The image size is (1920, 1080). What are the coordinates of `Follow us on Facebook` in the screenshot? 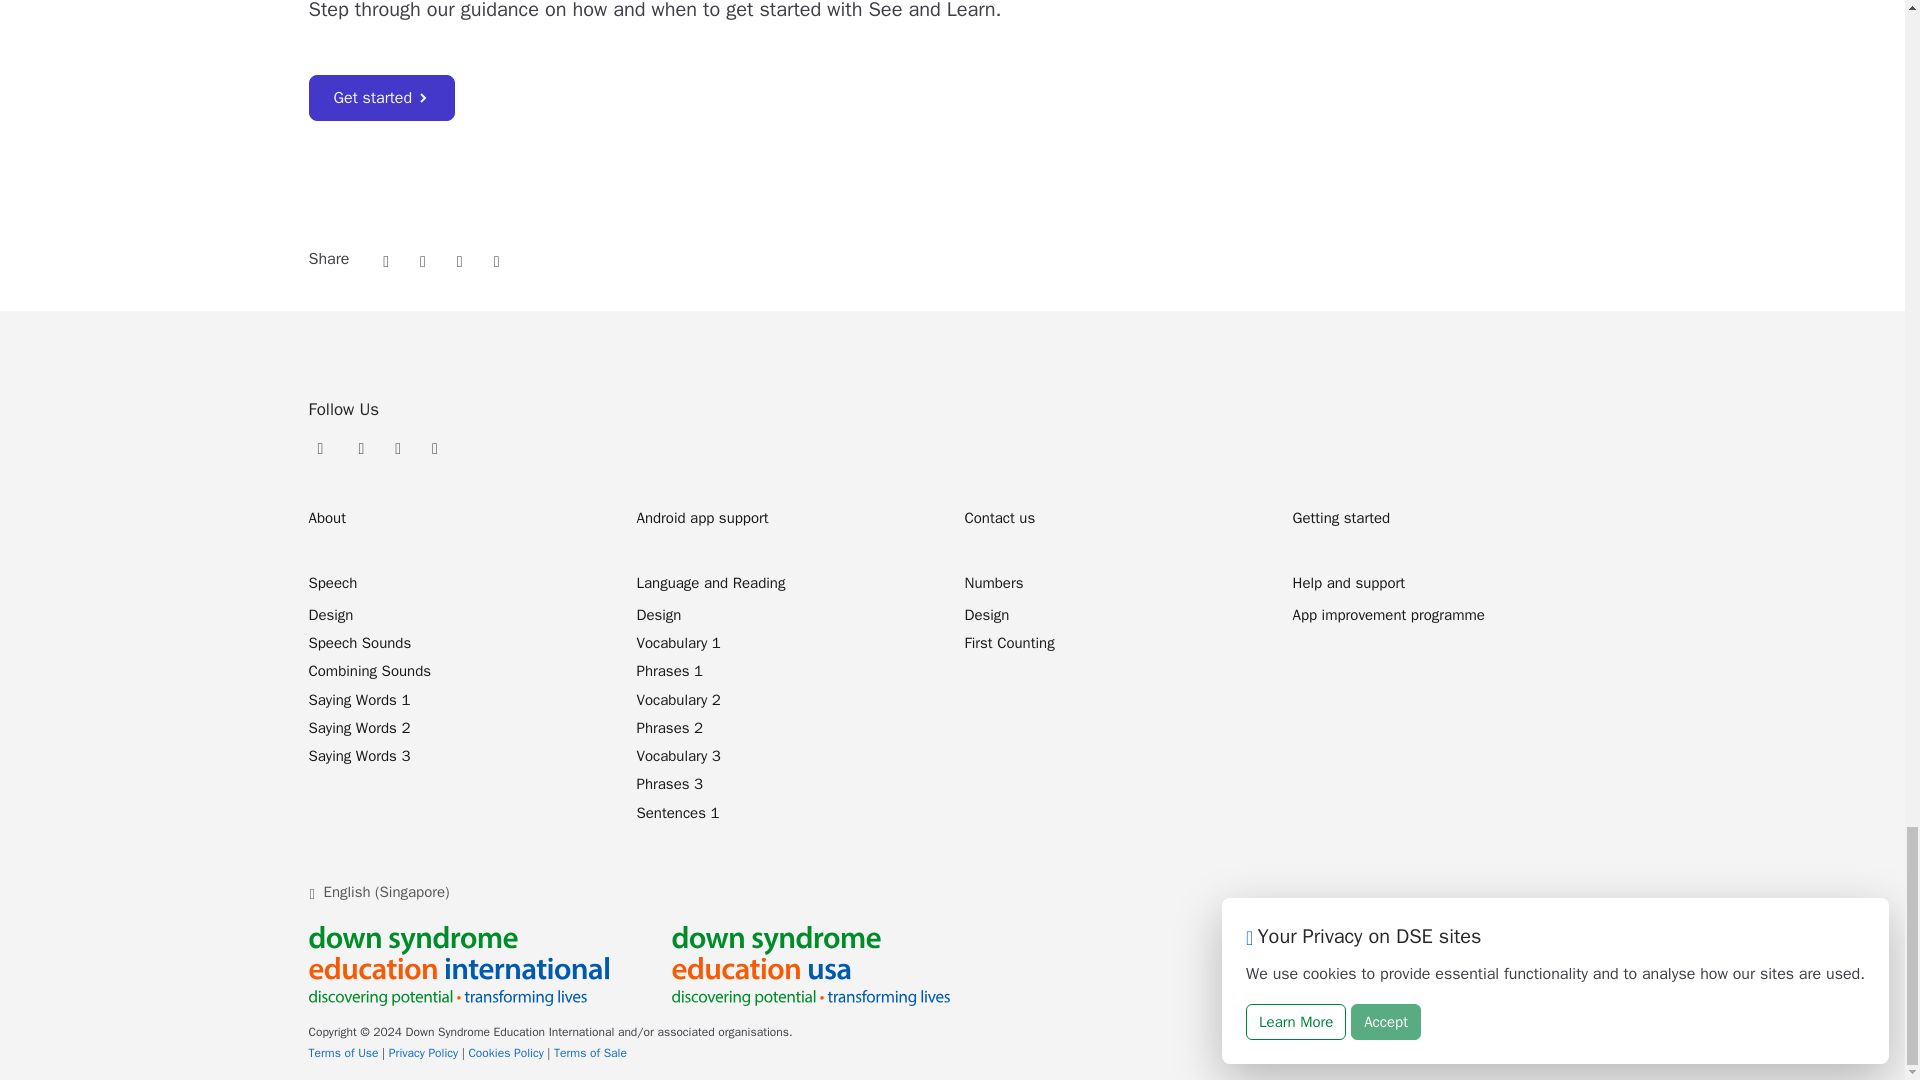 It's located at (398, 446).